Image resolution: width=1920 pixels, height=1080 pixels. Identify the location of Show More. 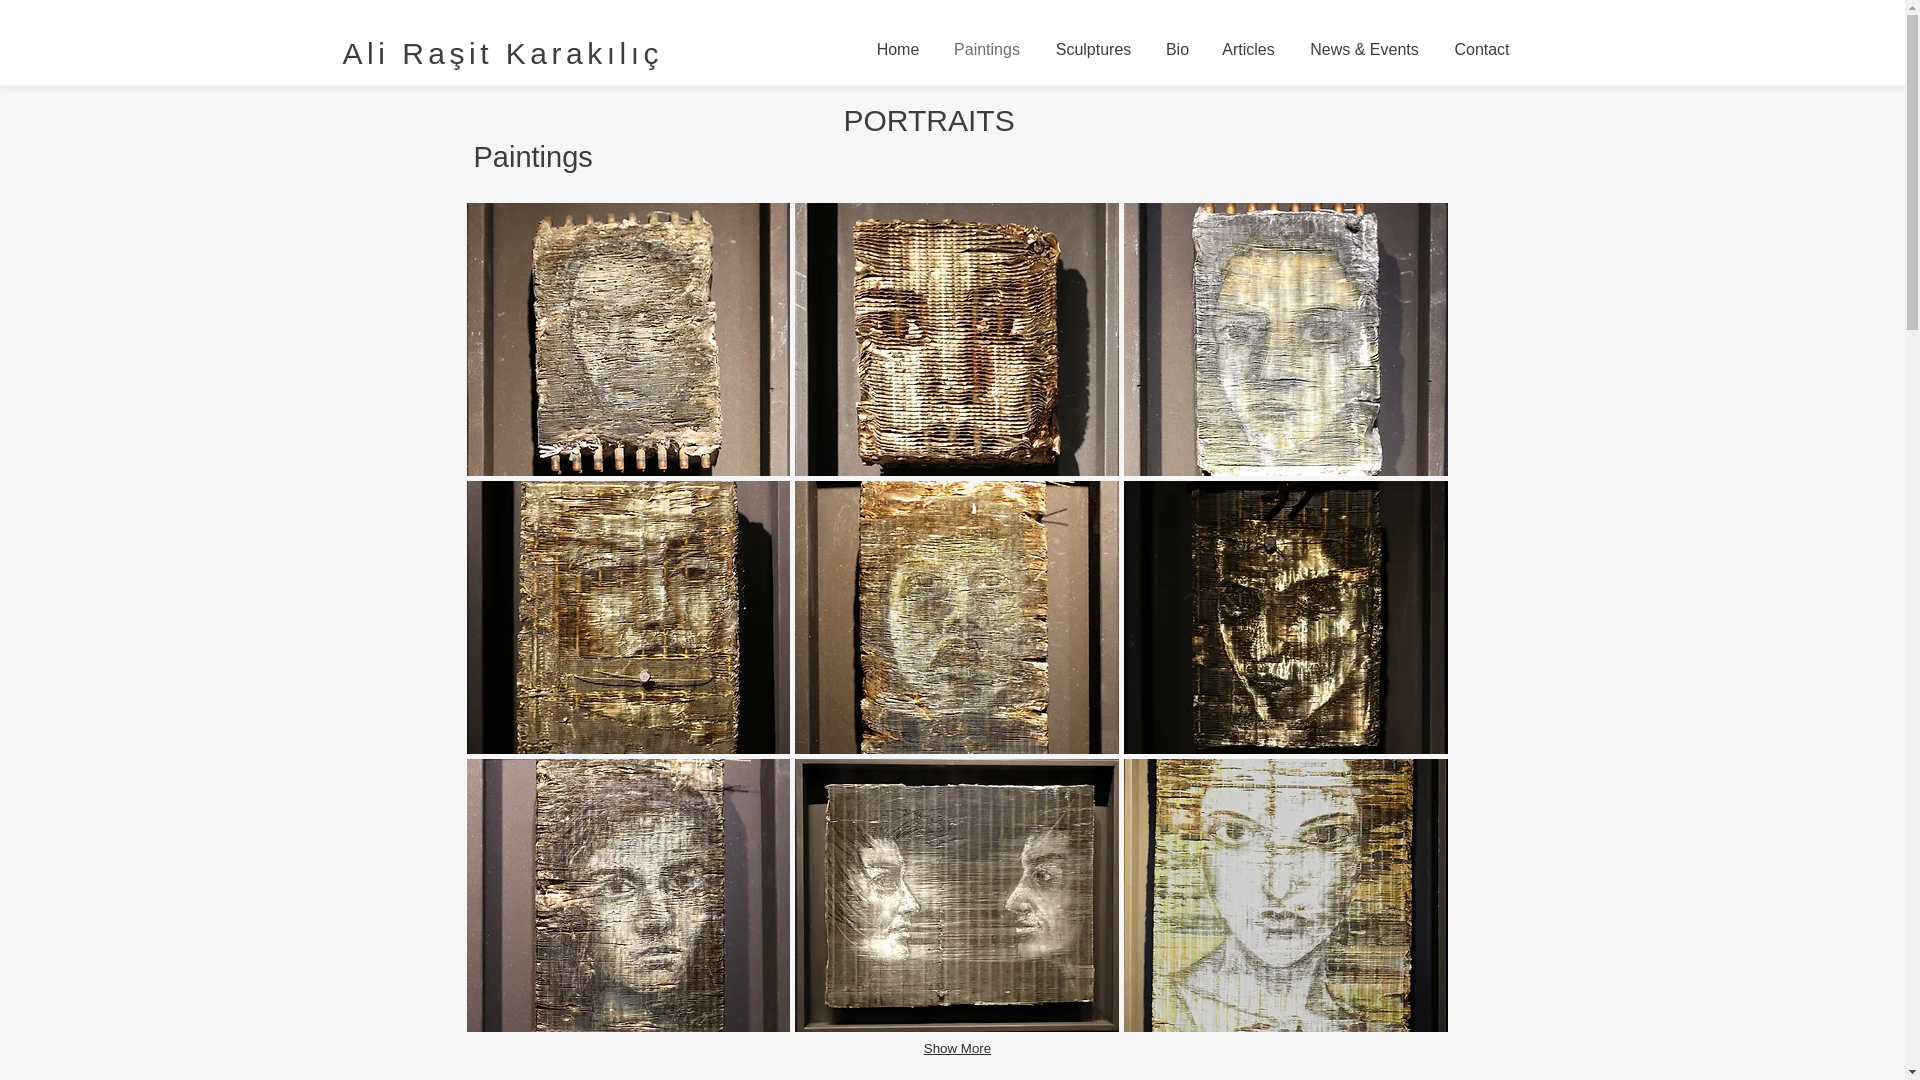
(956, 1048).